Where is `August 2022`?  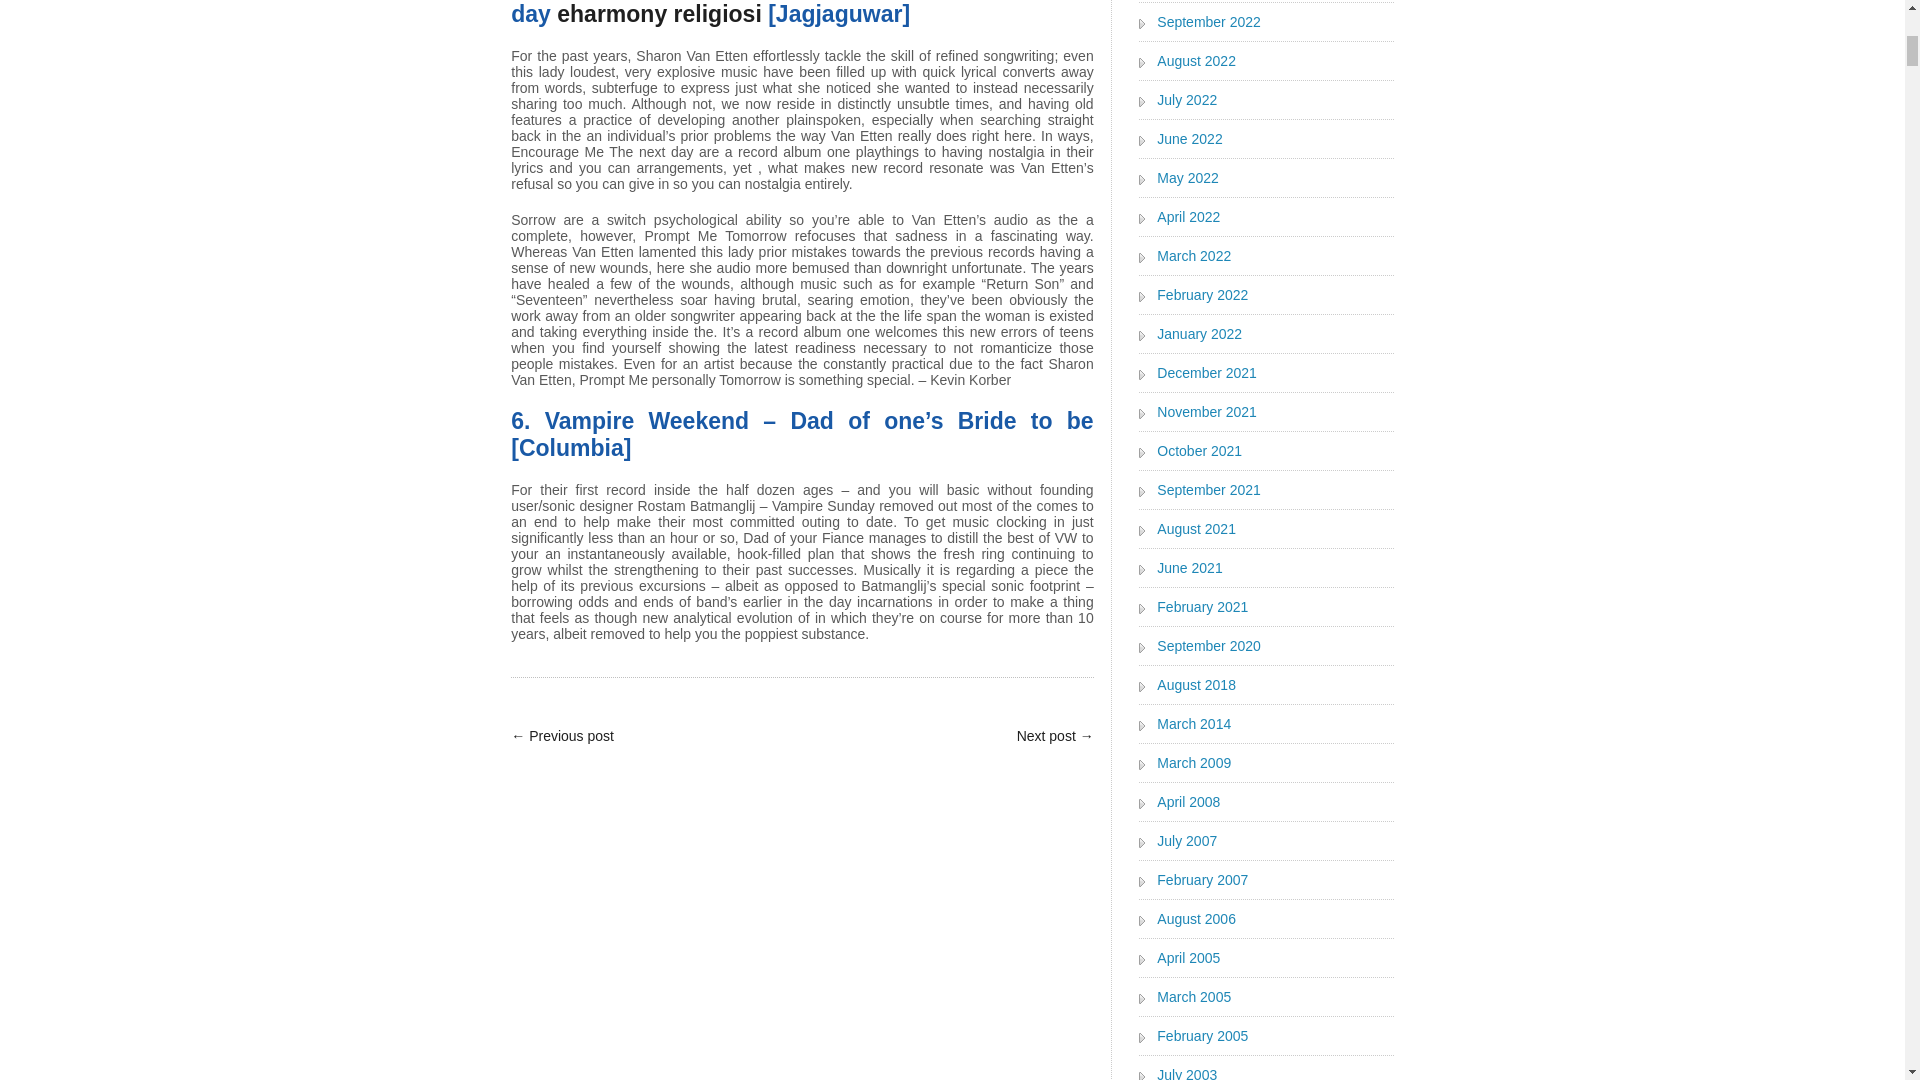
August 2022 is located at coordinates (1196, 60).